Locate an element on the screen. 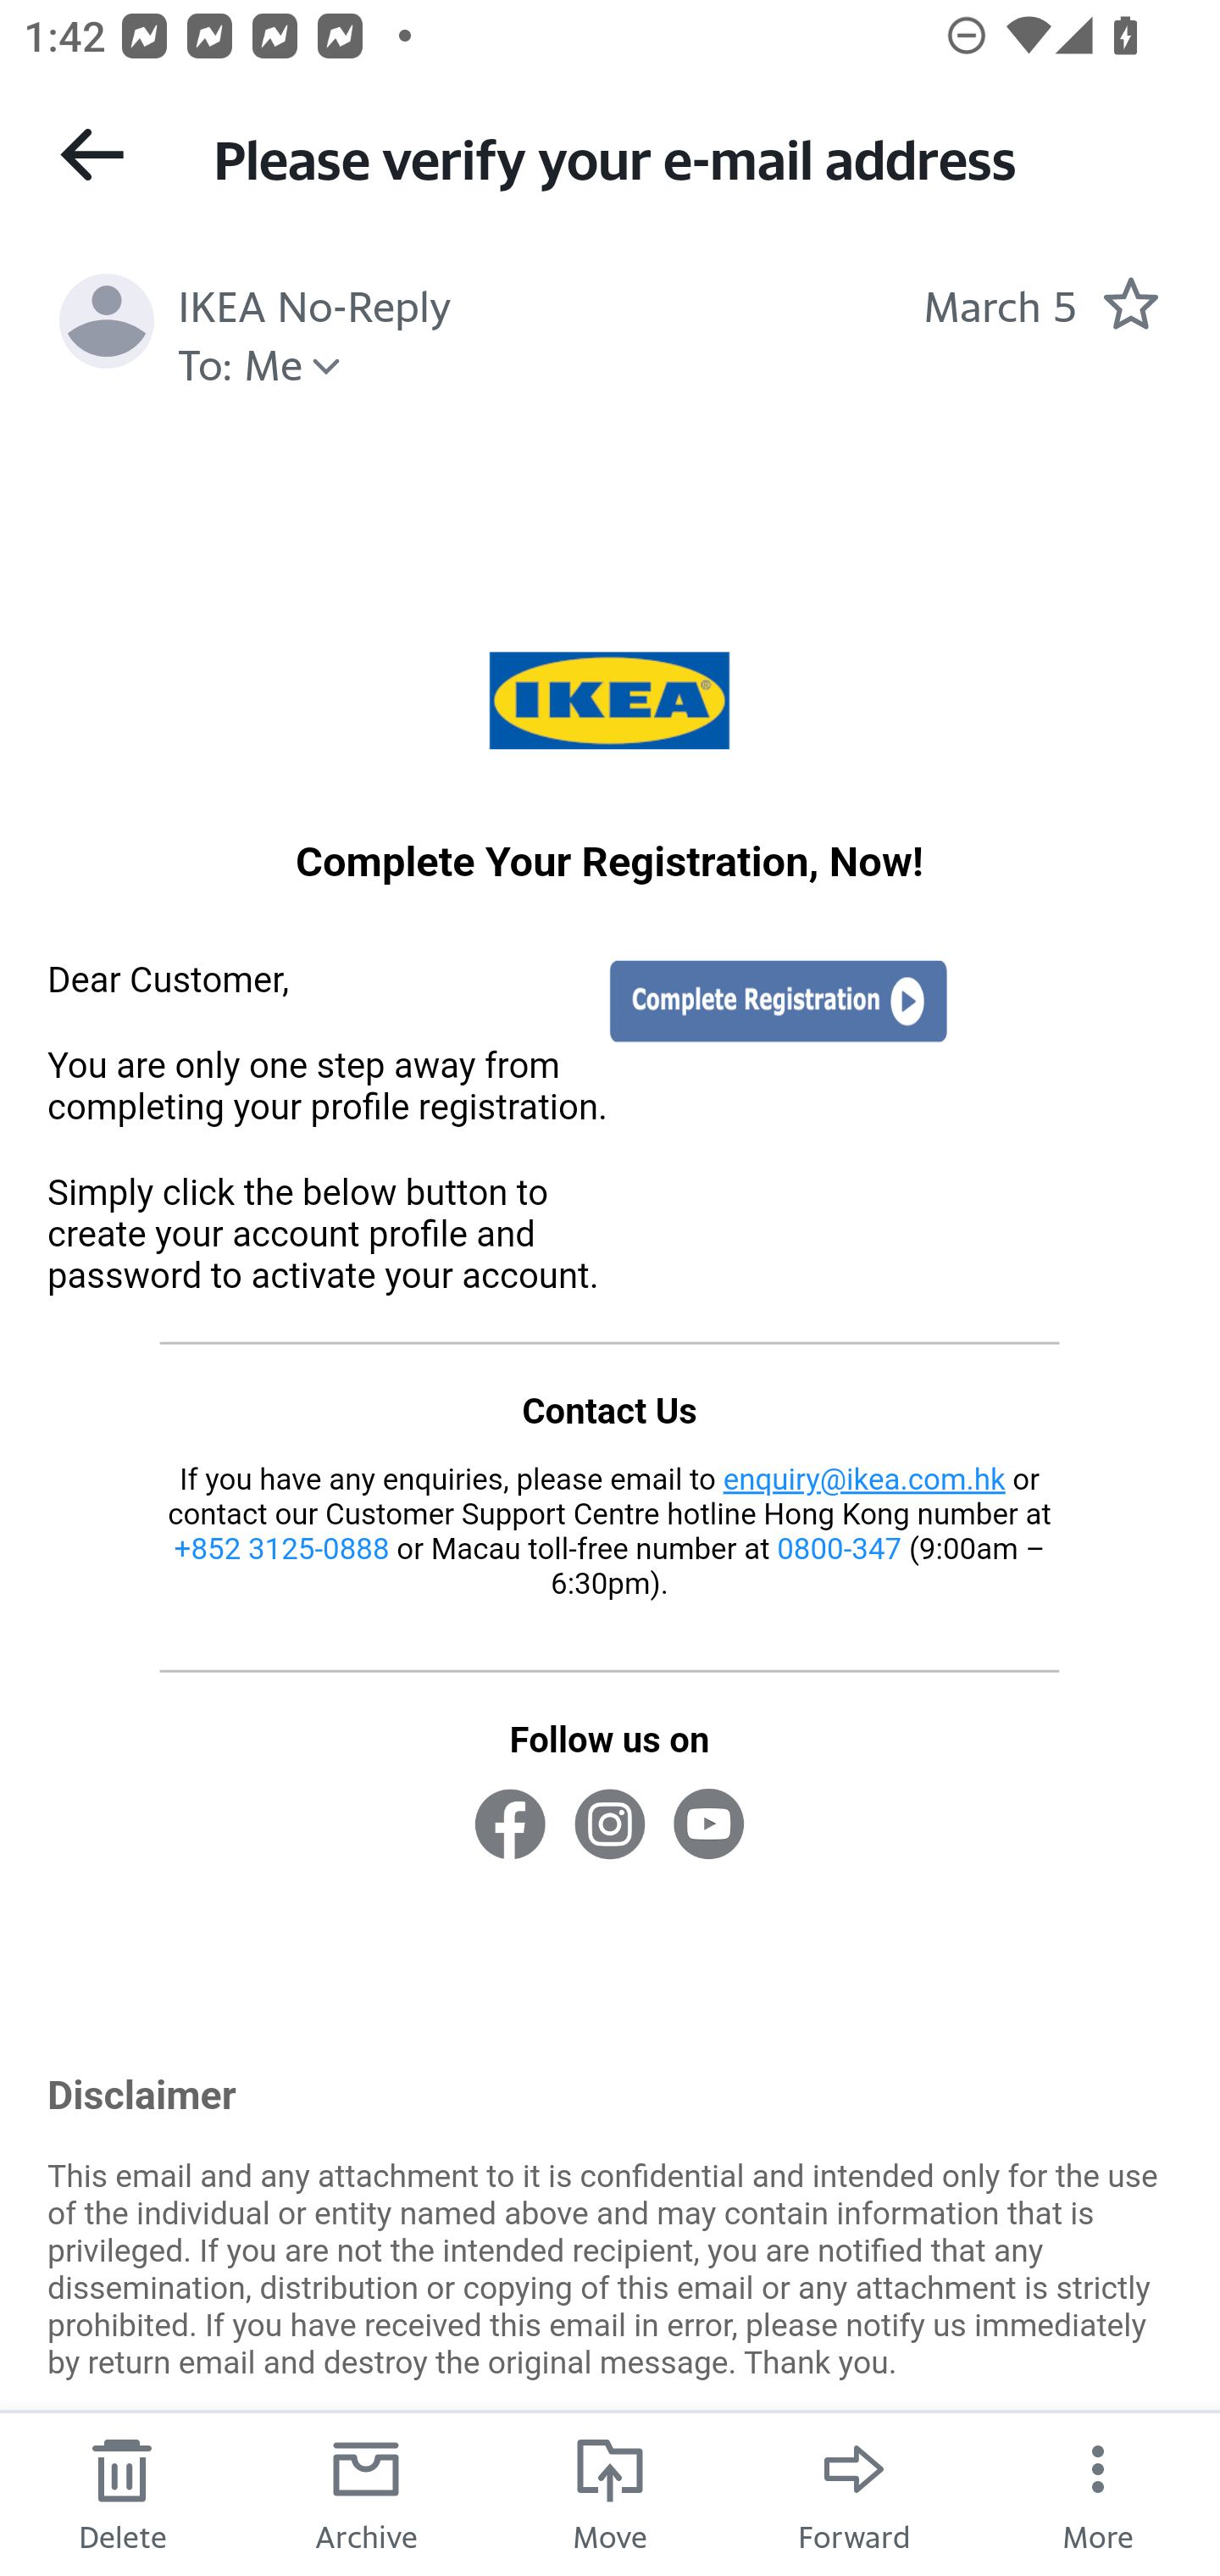  IKEA No-Reply Sender IKEA No-Reply is located at coordinates (315, 303).